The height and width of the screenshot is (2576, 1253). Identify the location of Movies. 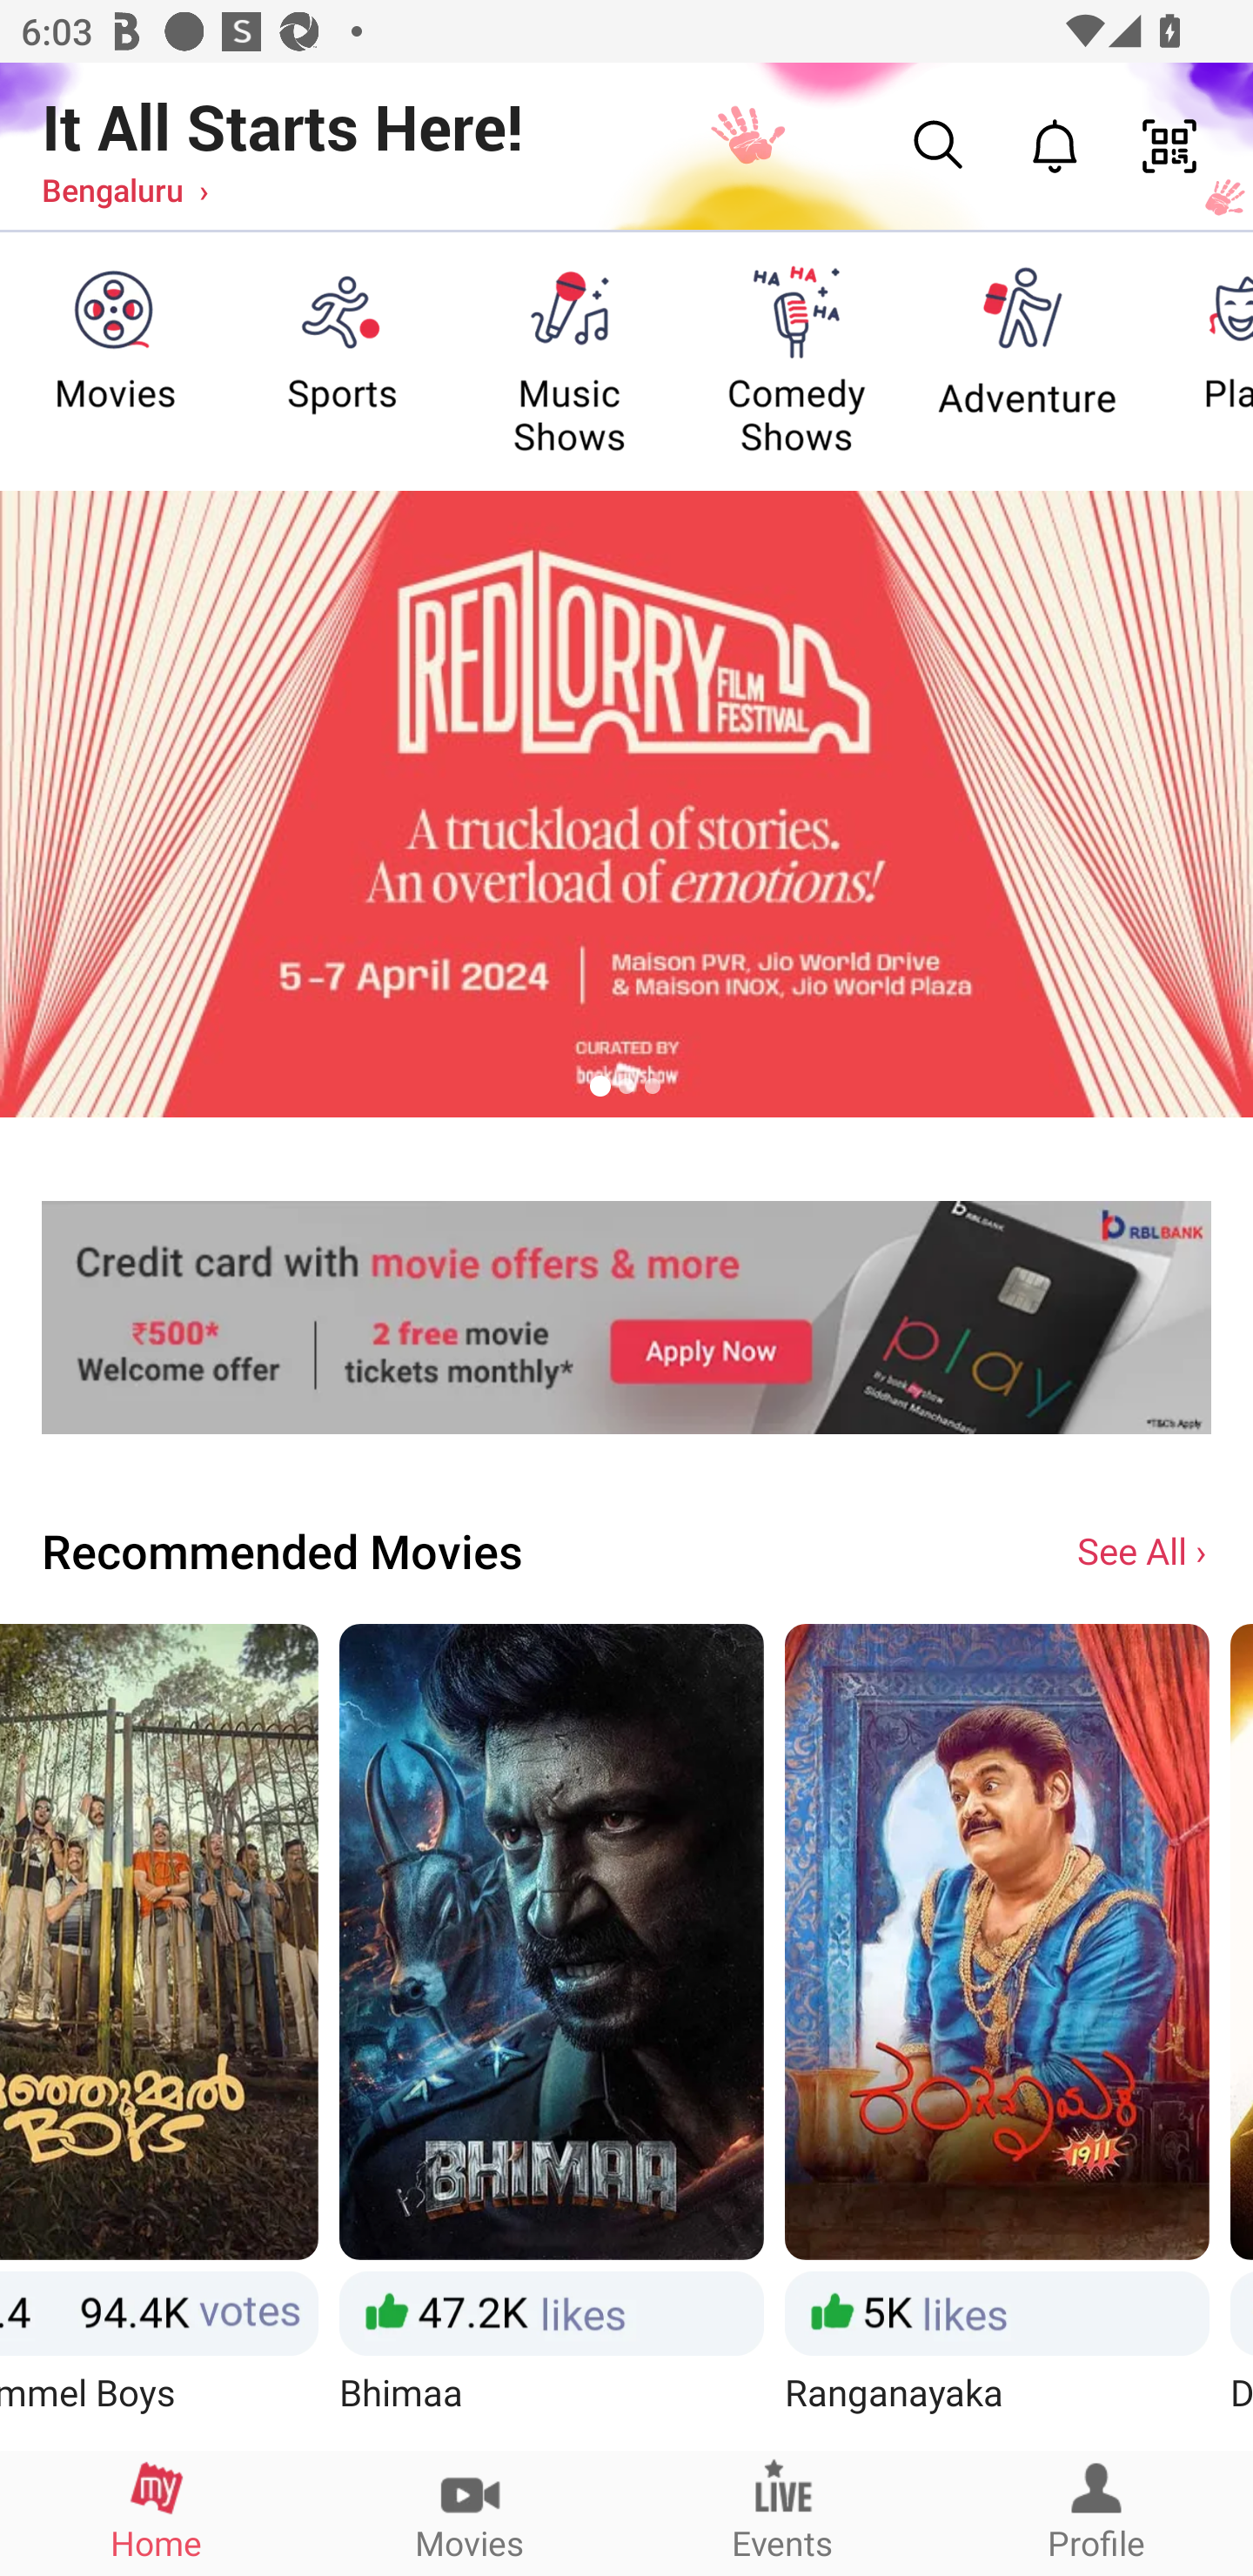
(470, 2512).